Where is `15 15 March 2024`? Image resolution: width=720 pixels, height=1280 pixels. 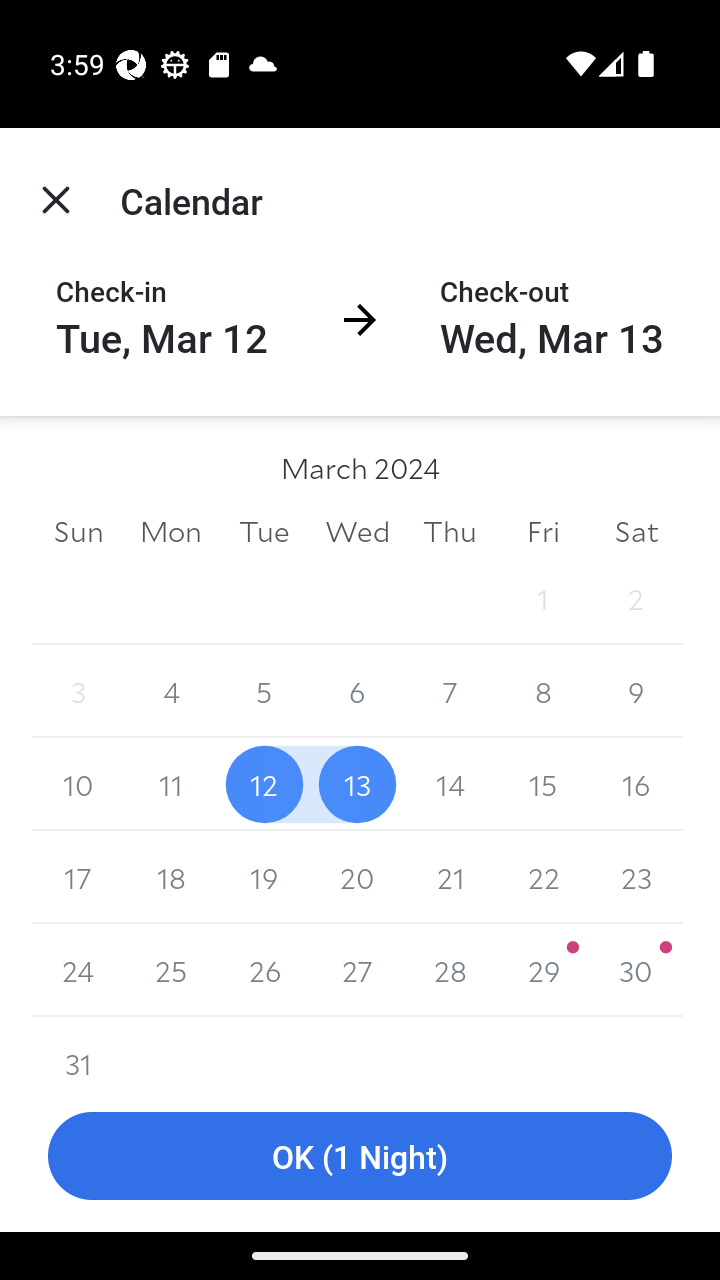 15 15 March 2024 is located at coordinates (542, 784).